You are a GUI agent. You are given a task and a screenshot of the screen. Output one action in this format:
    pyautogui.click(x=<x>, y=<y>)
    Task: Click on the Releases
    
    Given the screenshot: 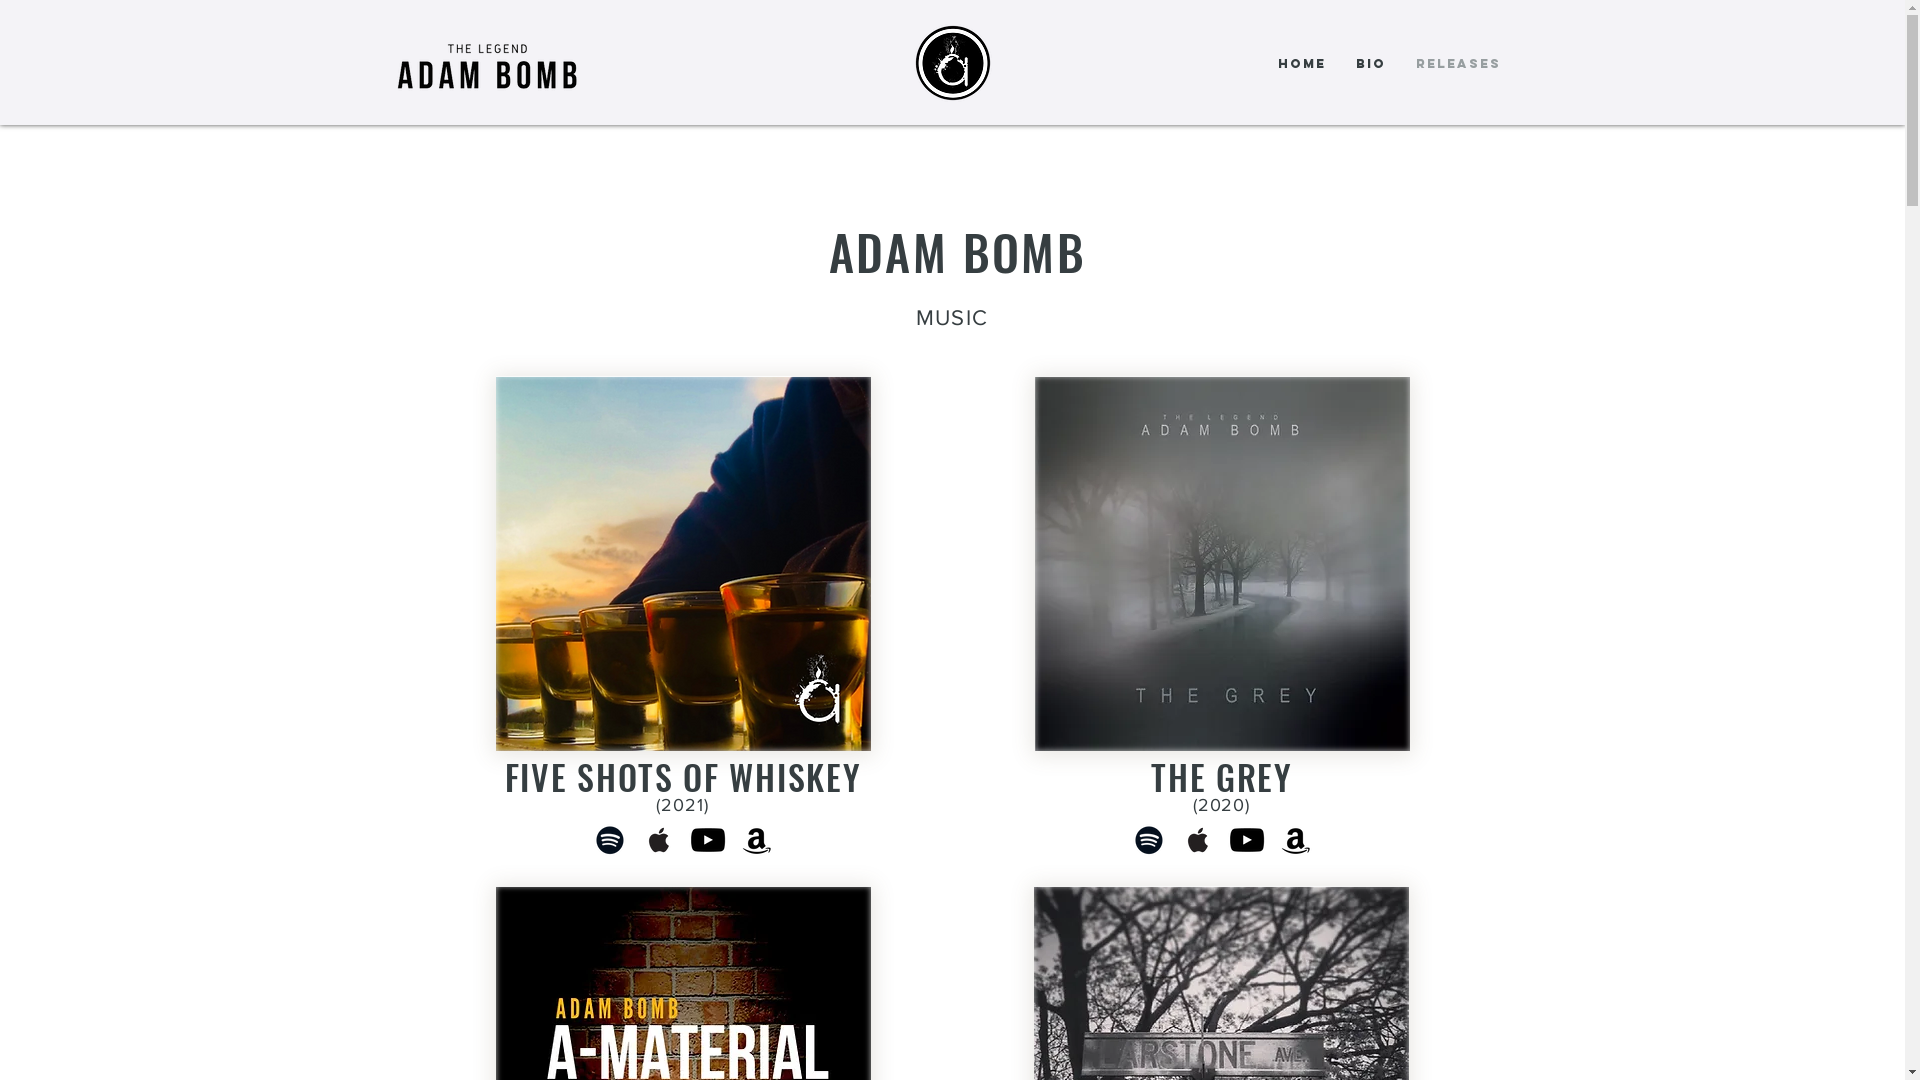 What is the action you would take?
    pyautogui.click(x=1458, y=64)
    